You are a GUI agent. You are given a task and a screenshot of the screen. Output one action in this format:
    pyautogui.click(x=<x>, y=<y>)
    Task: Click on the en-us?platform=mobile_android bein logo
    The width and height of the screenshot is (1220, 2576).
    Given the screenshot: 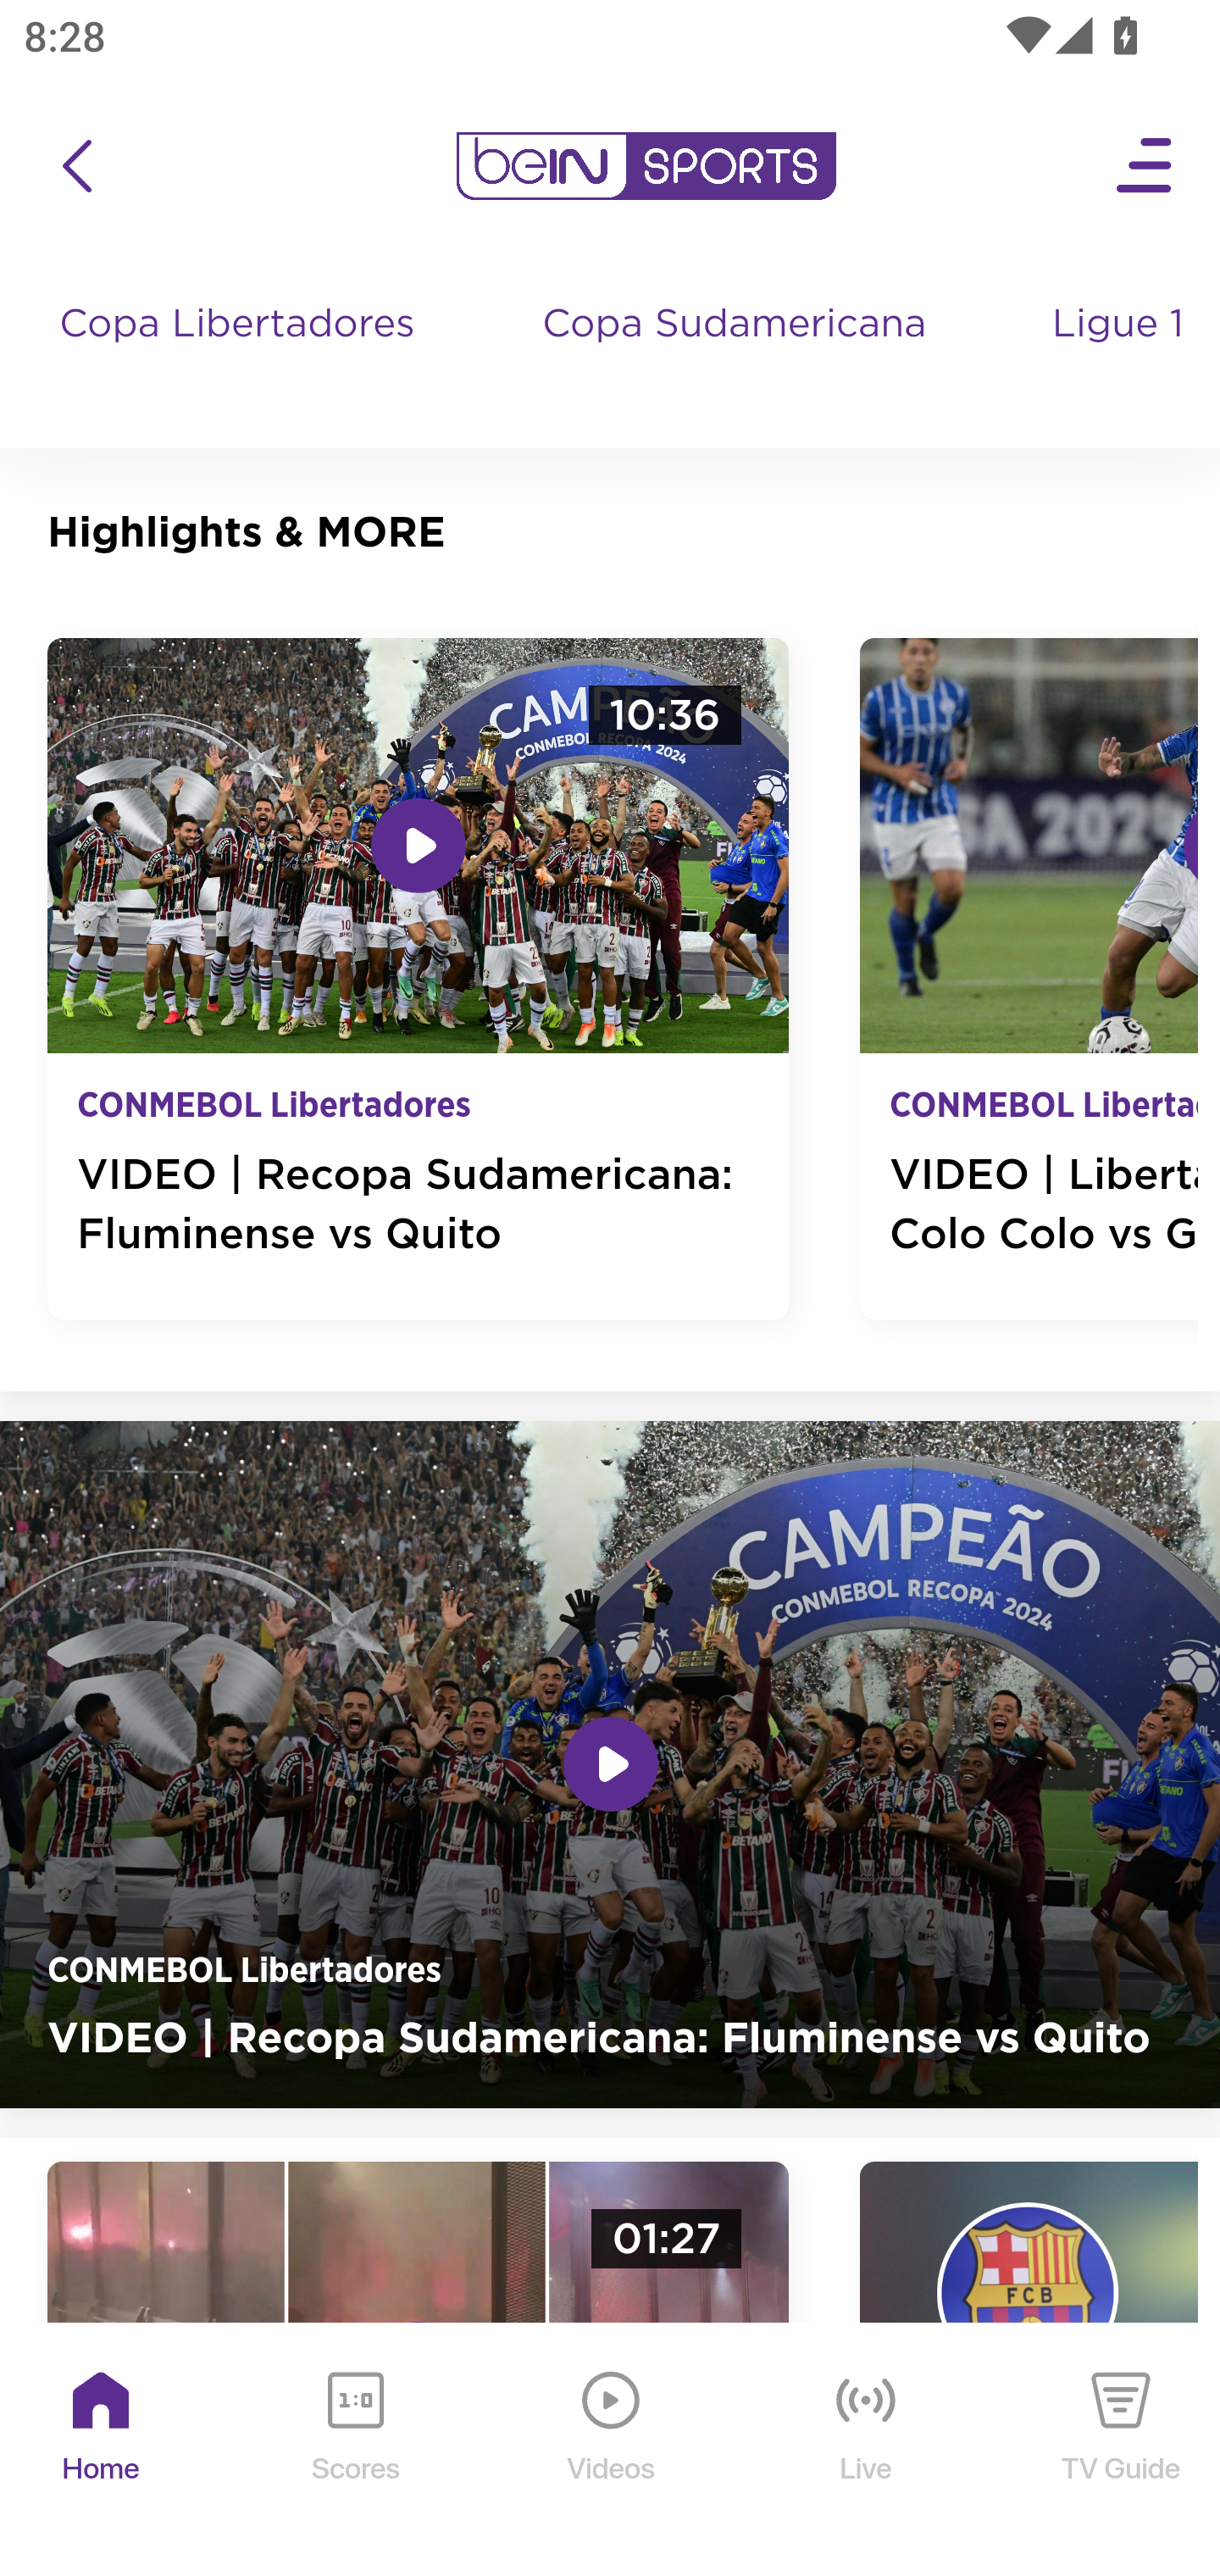 What is the action you would take?
    pyautogui.click(x=646, y=166)
    